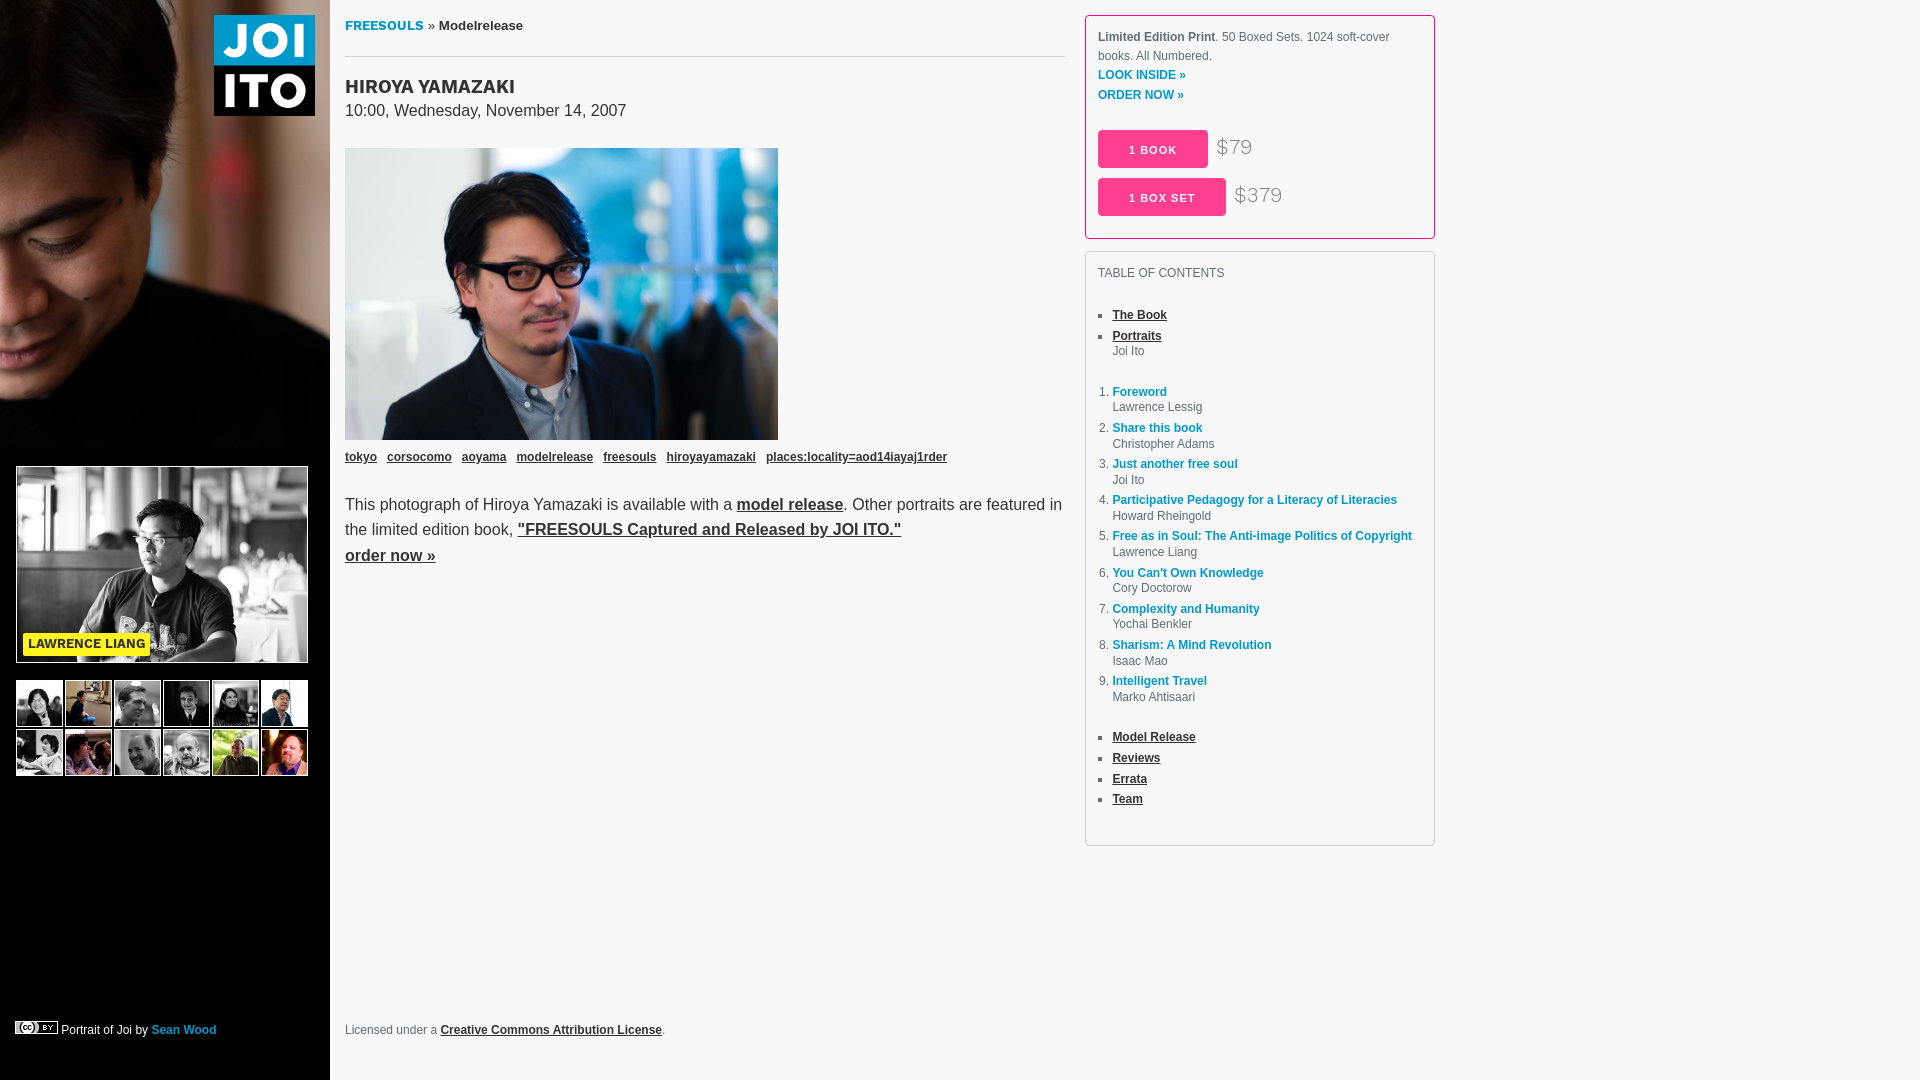  Describe the element at coordinates (40, 752) in the screenshot. I see `Mallika Dutt` at that location.